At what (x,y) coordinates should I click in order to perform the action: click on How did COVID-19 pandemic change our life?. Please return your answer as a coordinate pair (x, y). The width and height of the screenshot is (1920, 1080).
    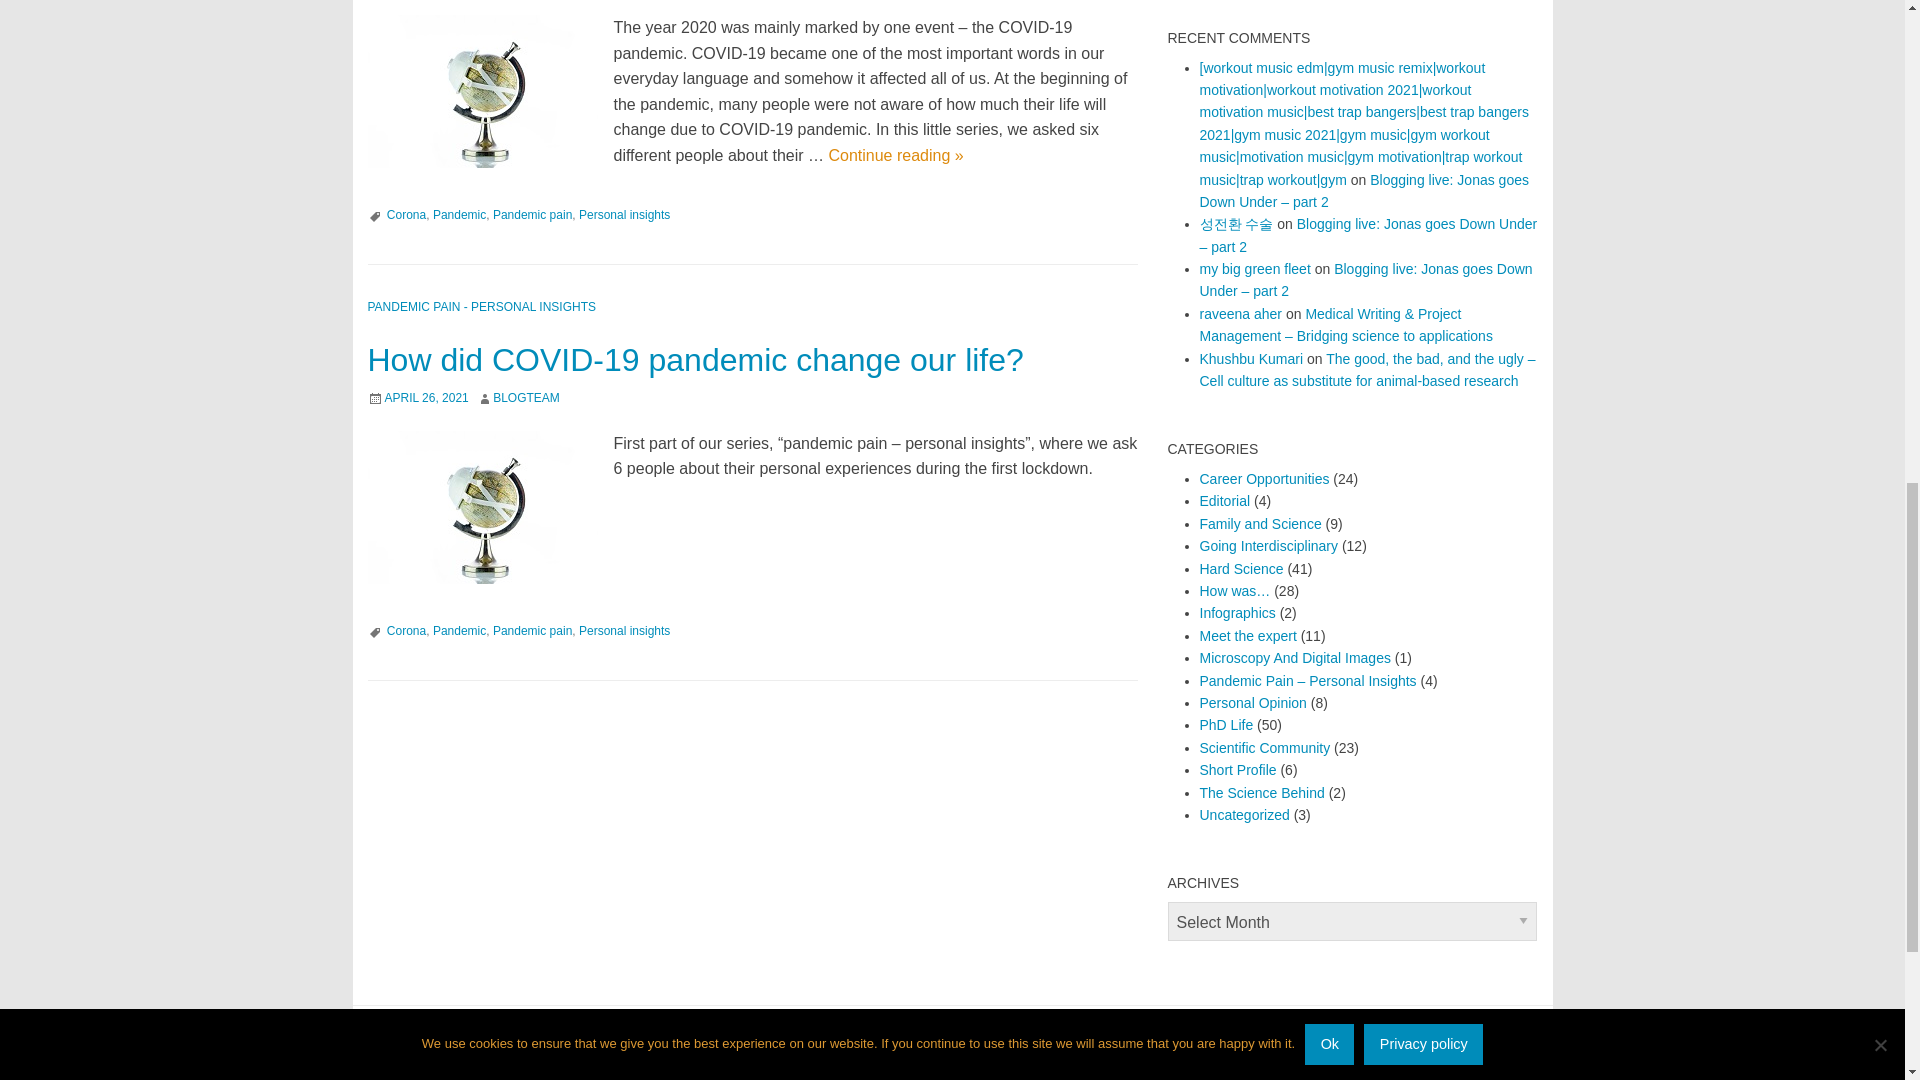
    Looking at the image, I should click on (696, 360).